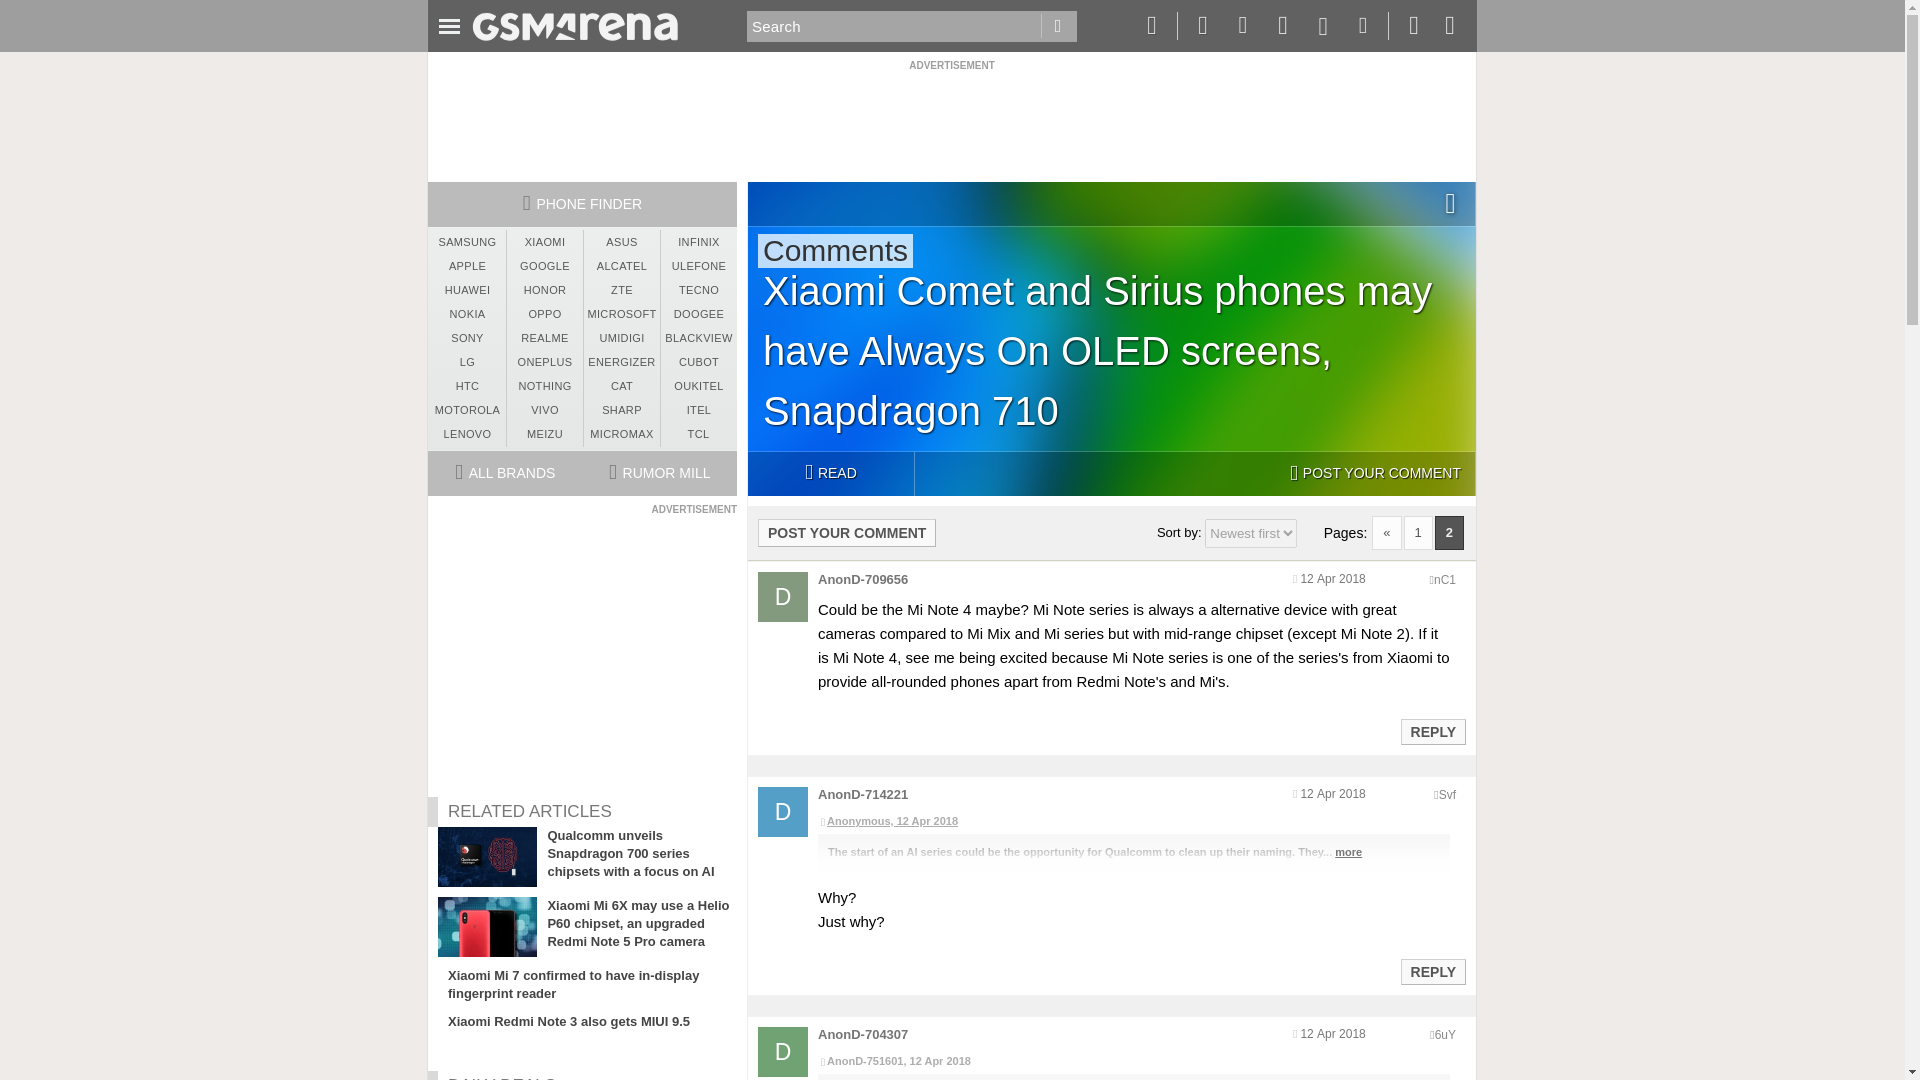  I want to click on Go, so click(1058, 26).